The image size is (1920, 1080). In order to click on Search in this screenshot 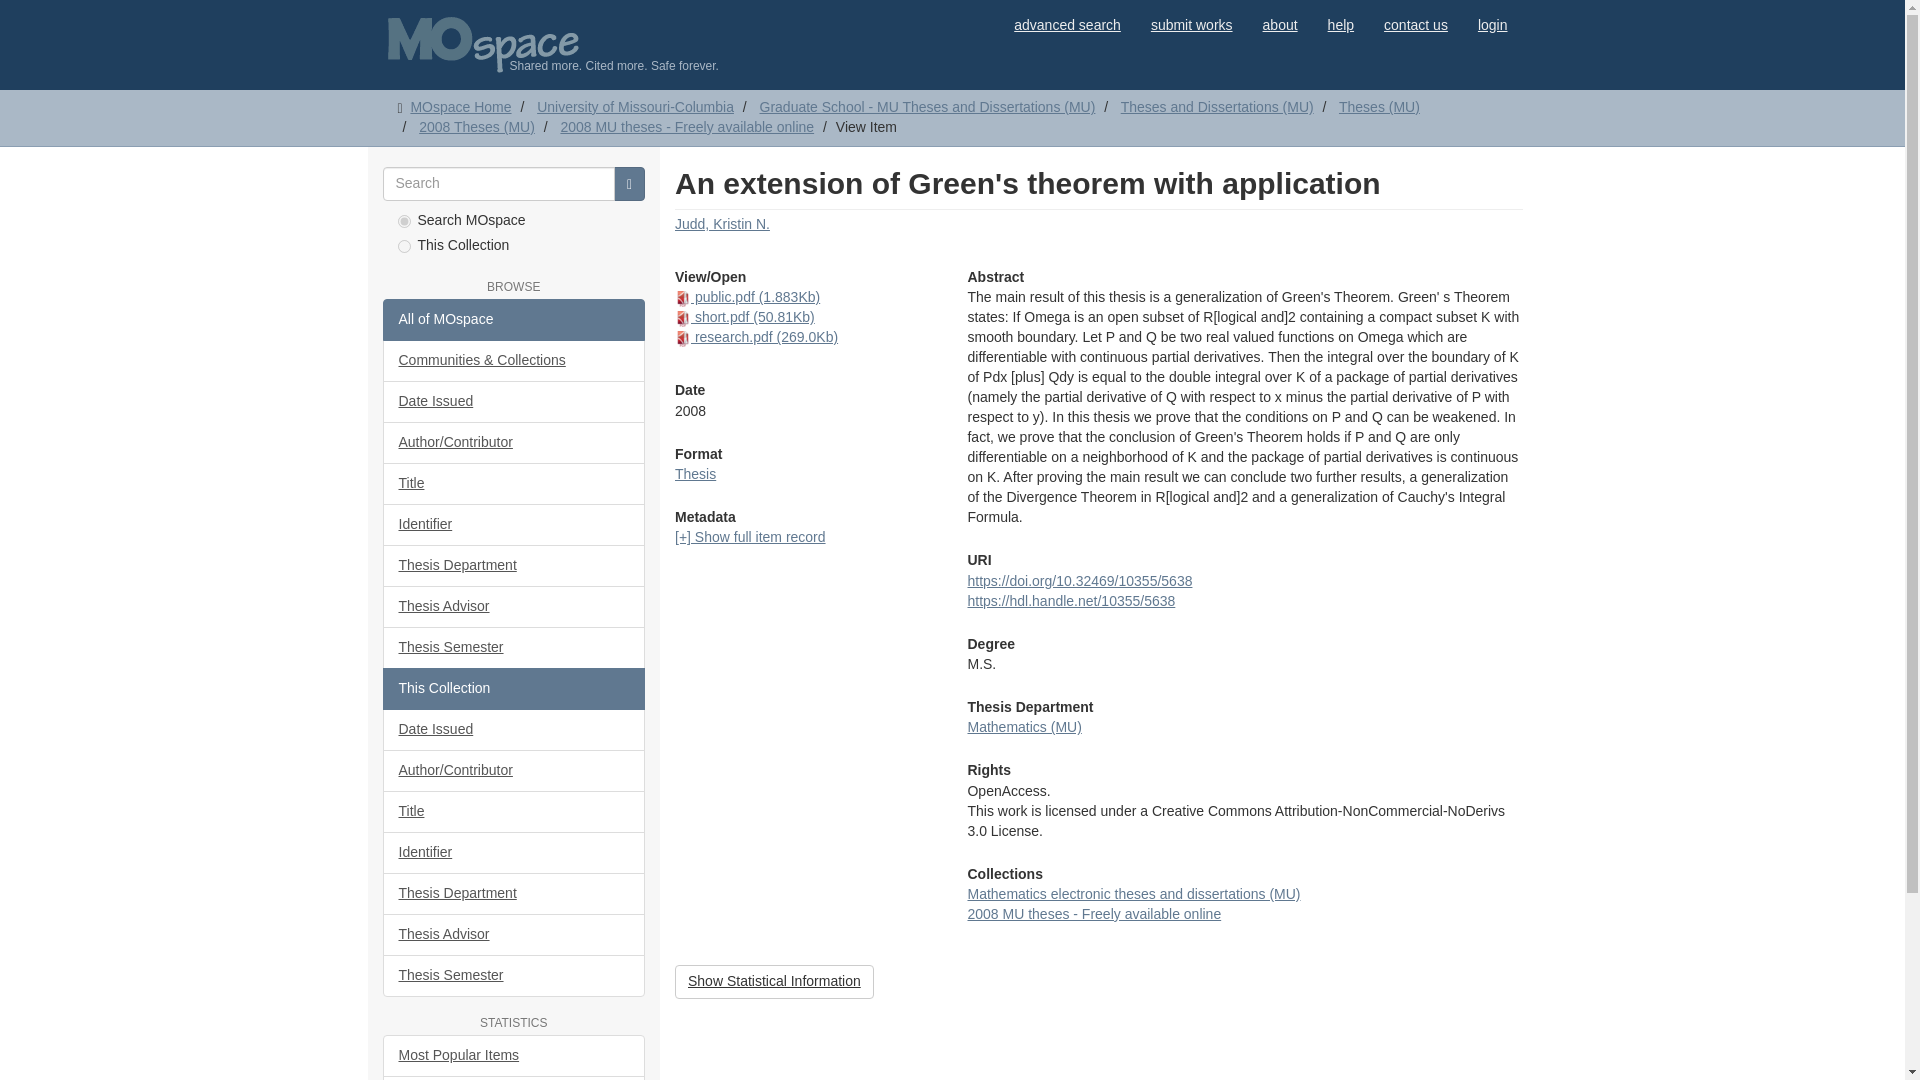, I will do `click(630, 184)`.